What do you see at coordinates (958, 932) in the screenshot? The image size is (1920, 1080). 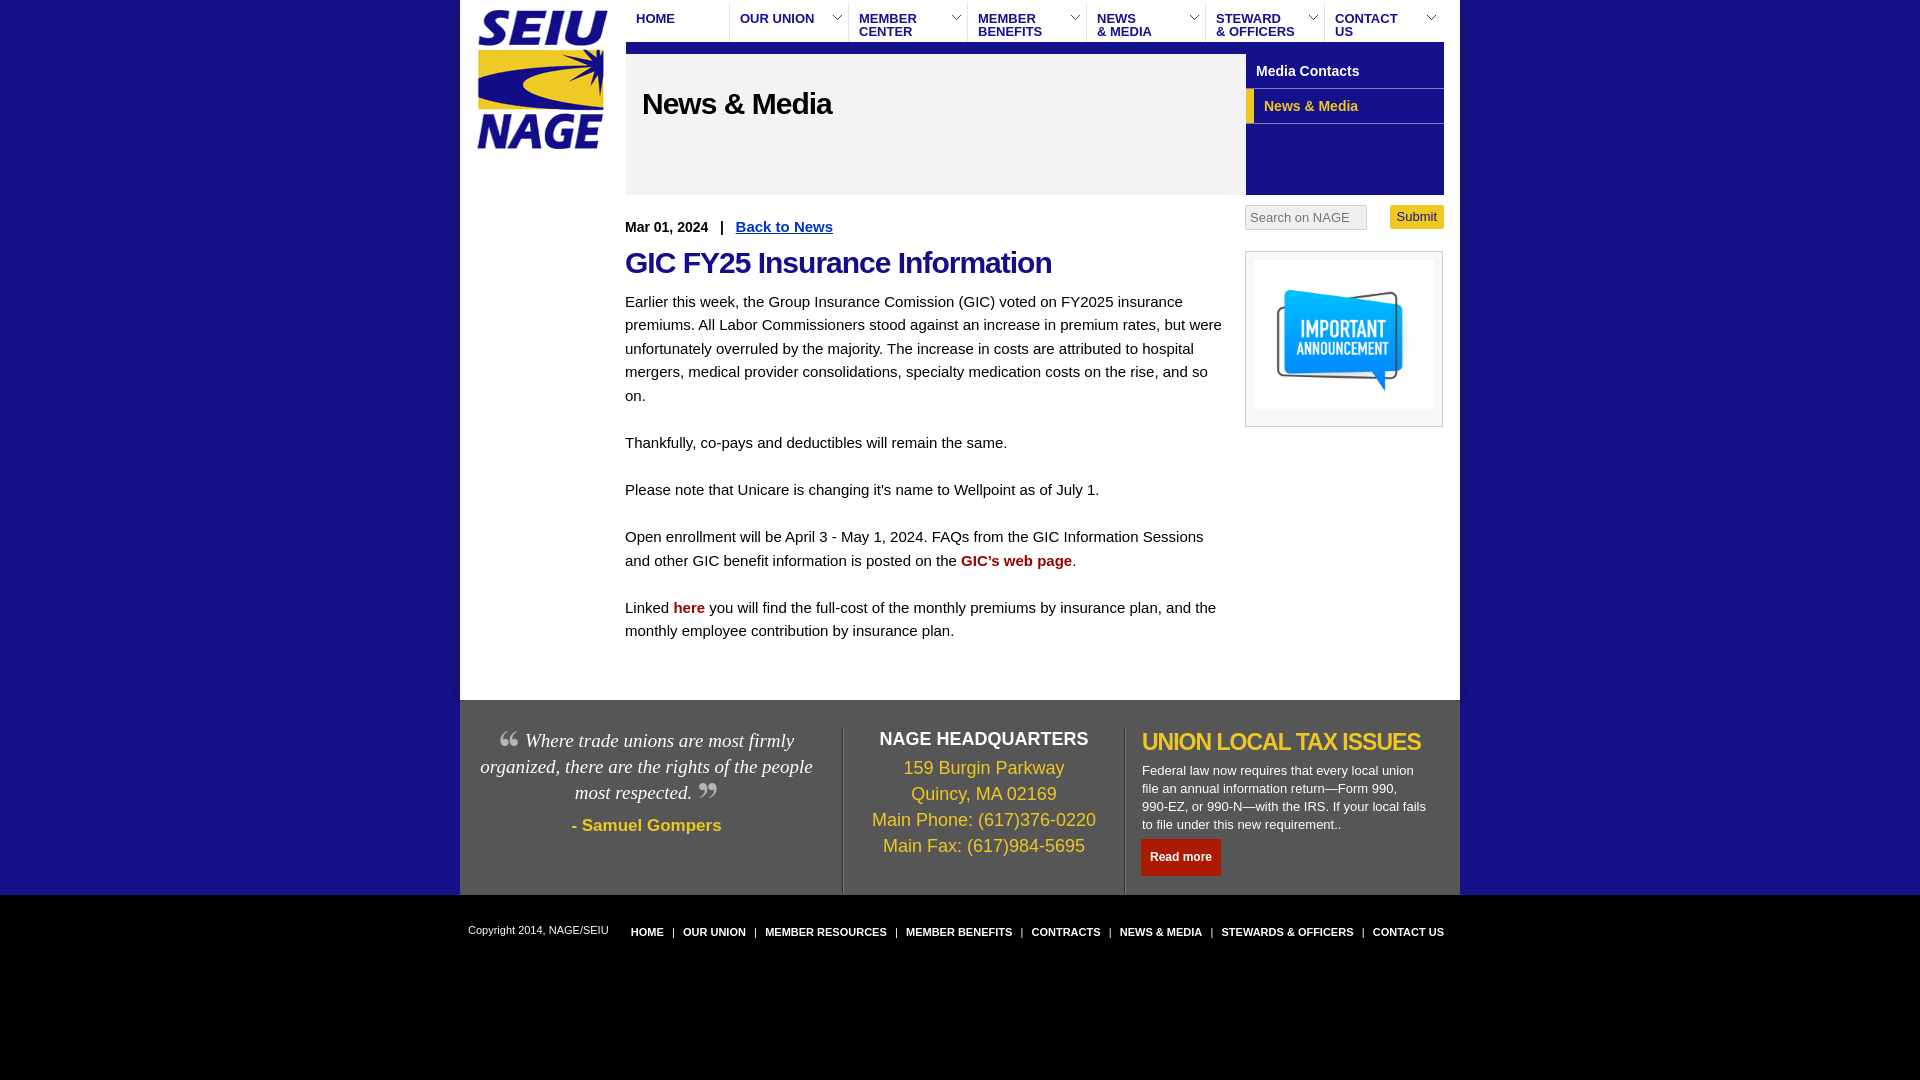 I see `Submit` at bounding box center [958, 932].